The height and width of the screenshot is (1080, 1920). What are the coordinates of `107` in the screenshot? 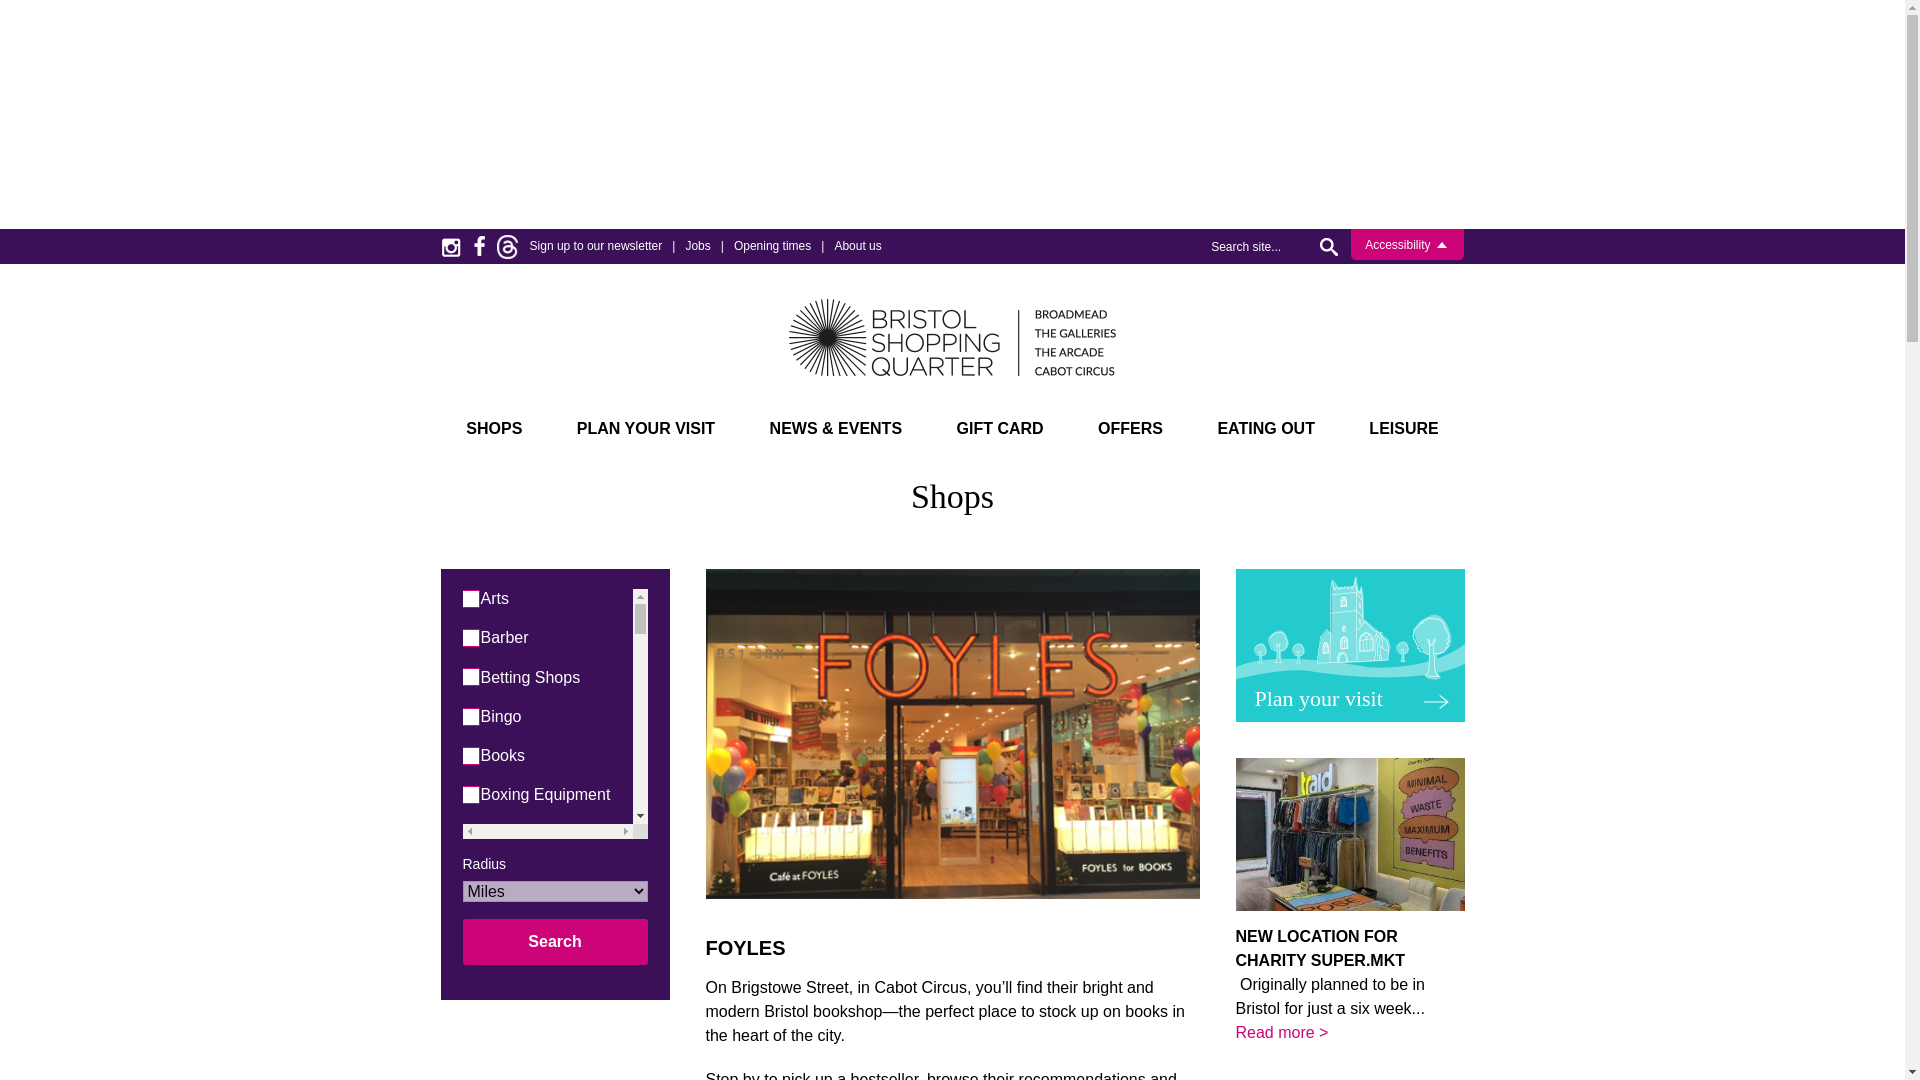 It's located at (468, 1068).